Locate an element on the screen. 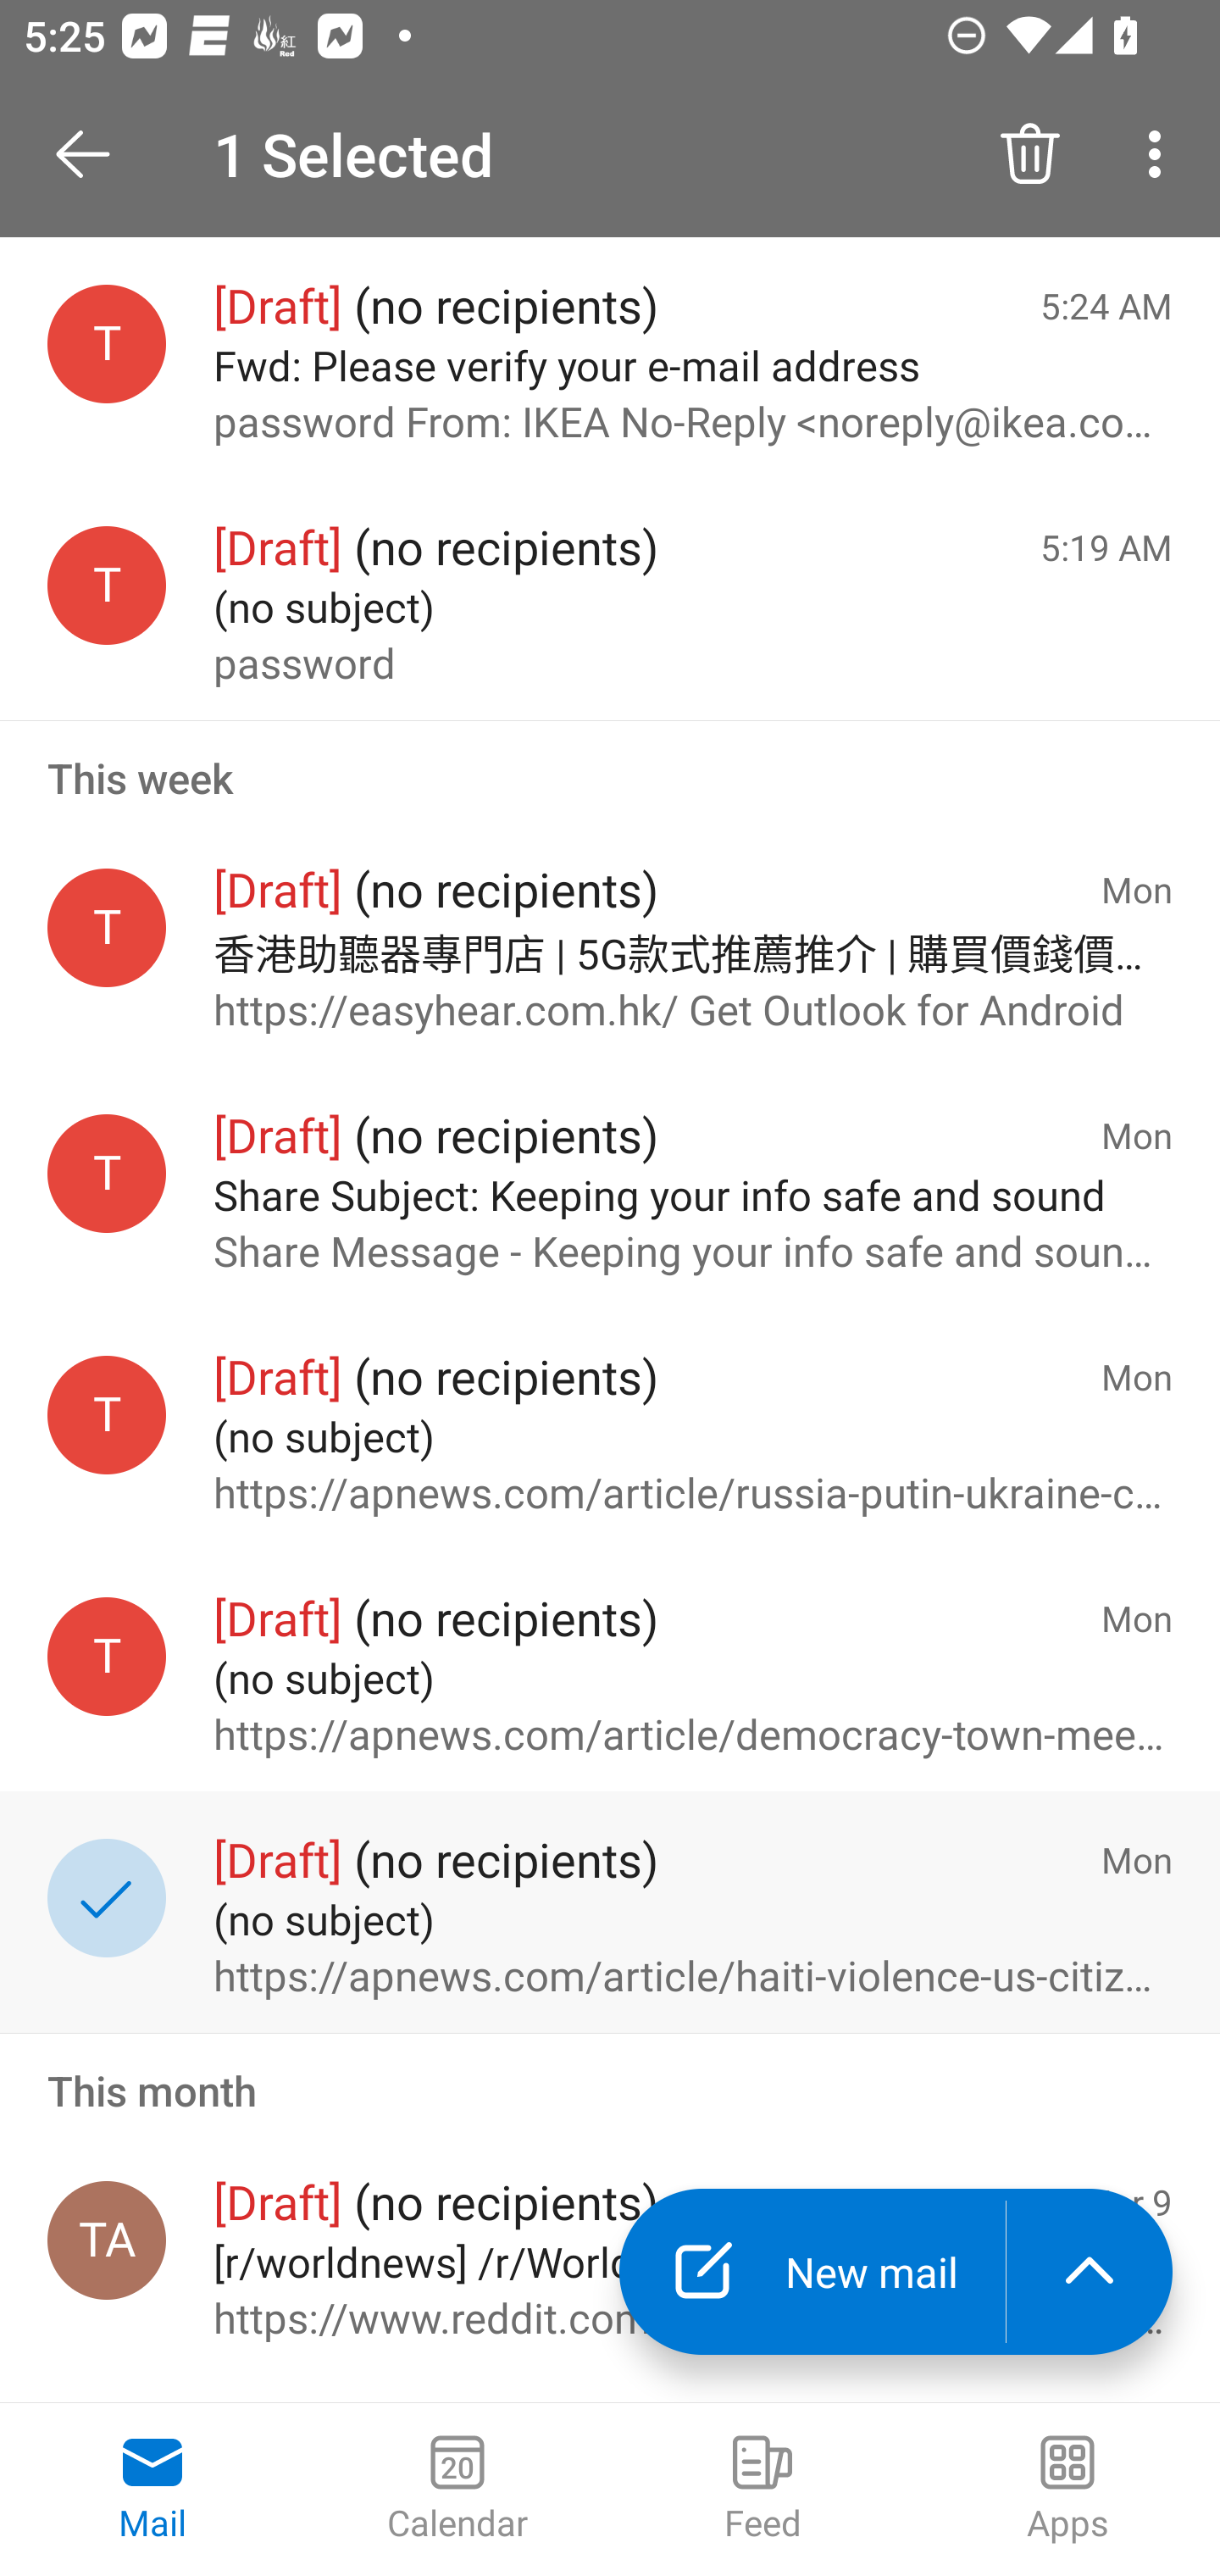  Test Appium, testappium002@outlook.com is located at coordinates (107, 2240).